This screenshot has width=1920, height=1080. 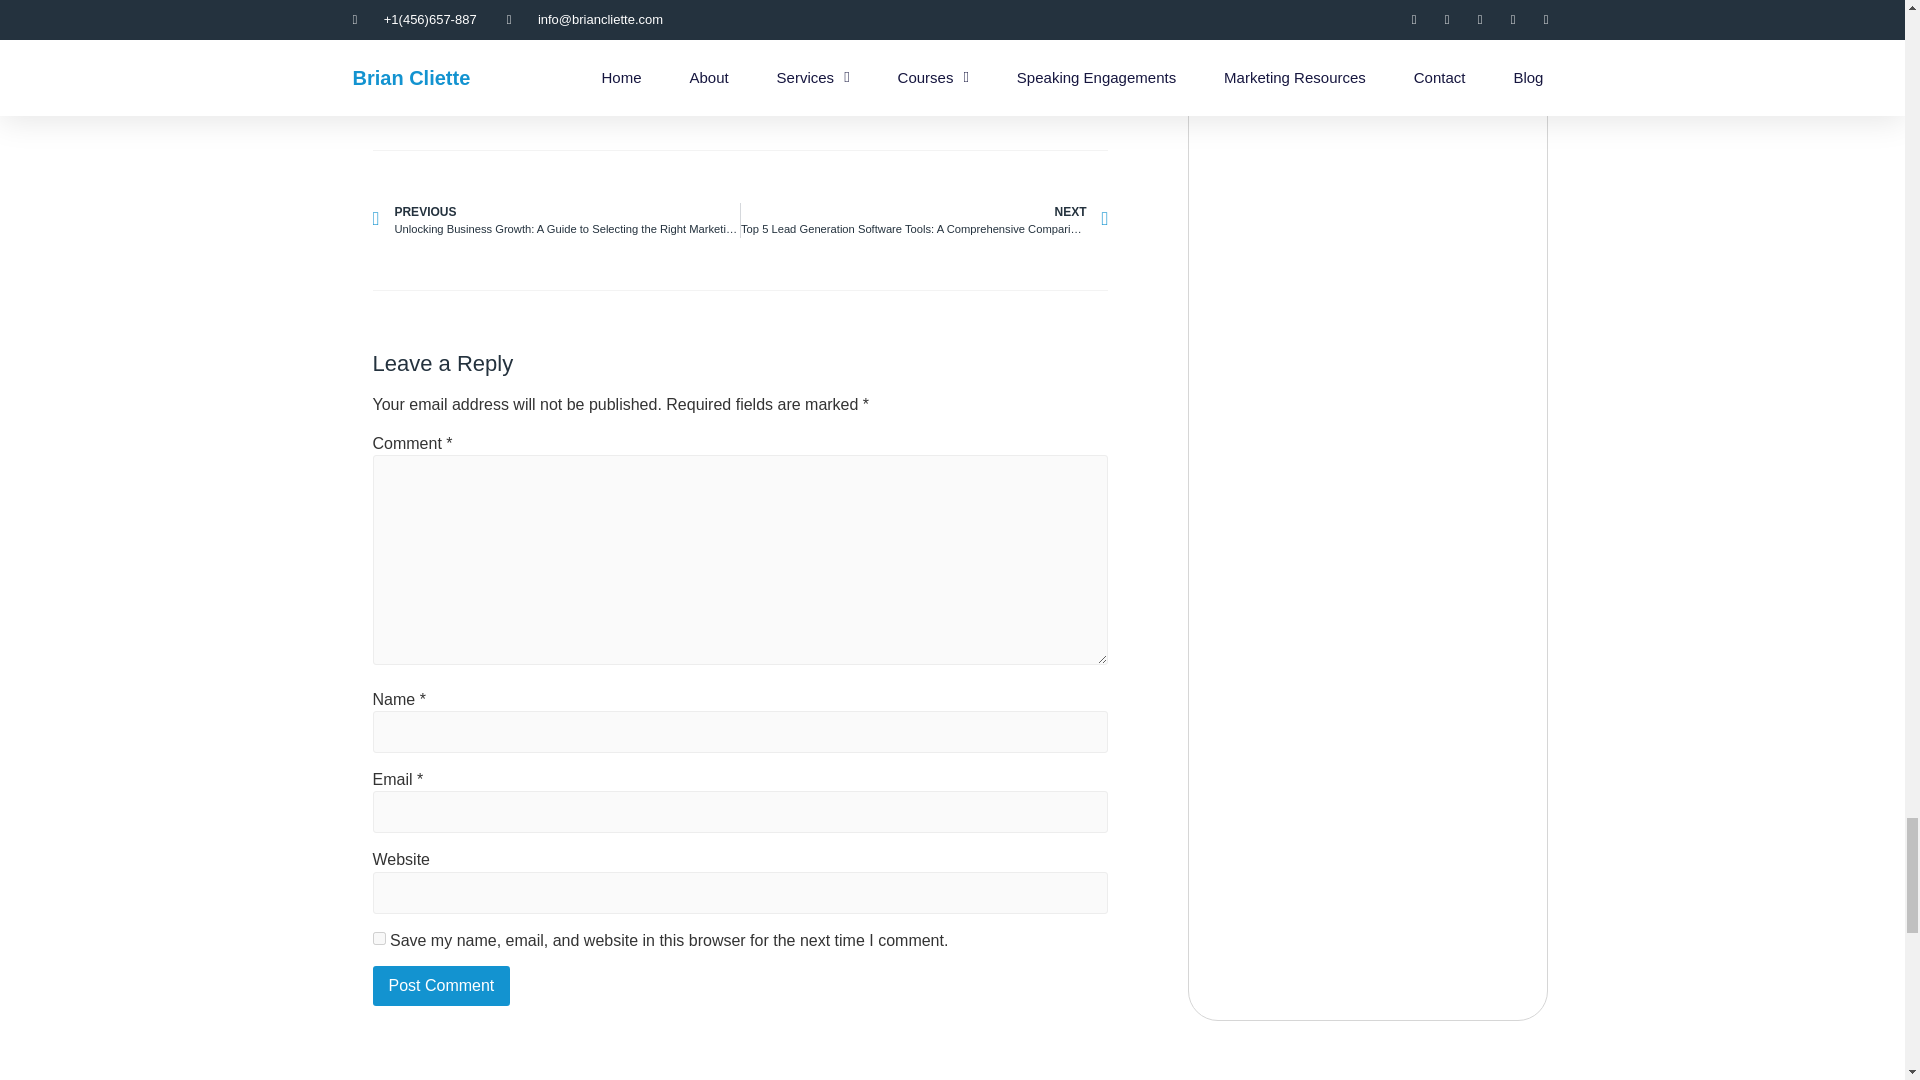 What do you see at coordinates (441, 985) in the screenshot?
I see `Post Comment` at bounding box center [441, 985].